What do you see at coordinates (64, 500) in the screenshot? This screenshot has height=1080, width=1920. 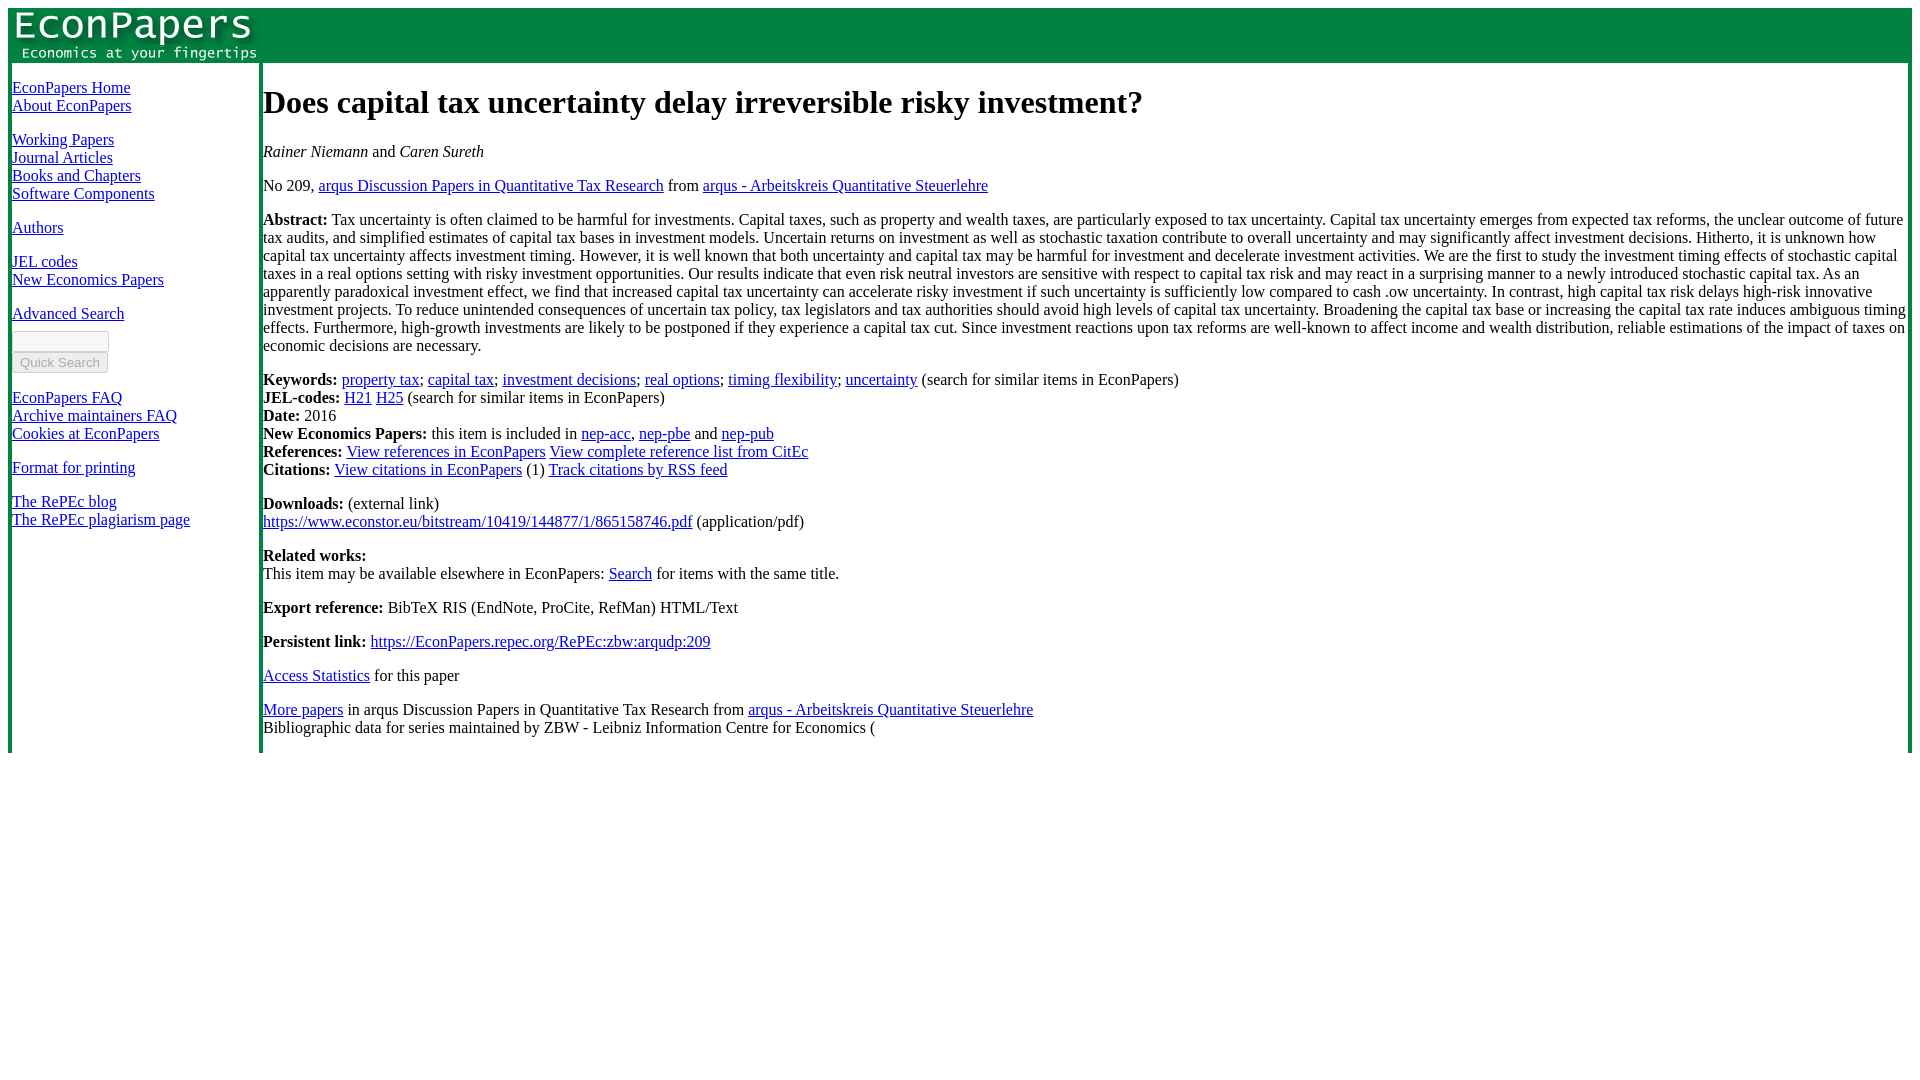 I see `The RePEc blog` at bounding box center [64, 500].